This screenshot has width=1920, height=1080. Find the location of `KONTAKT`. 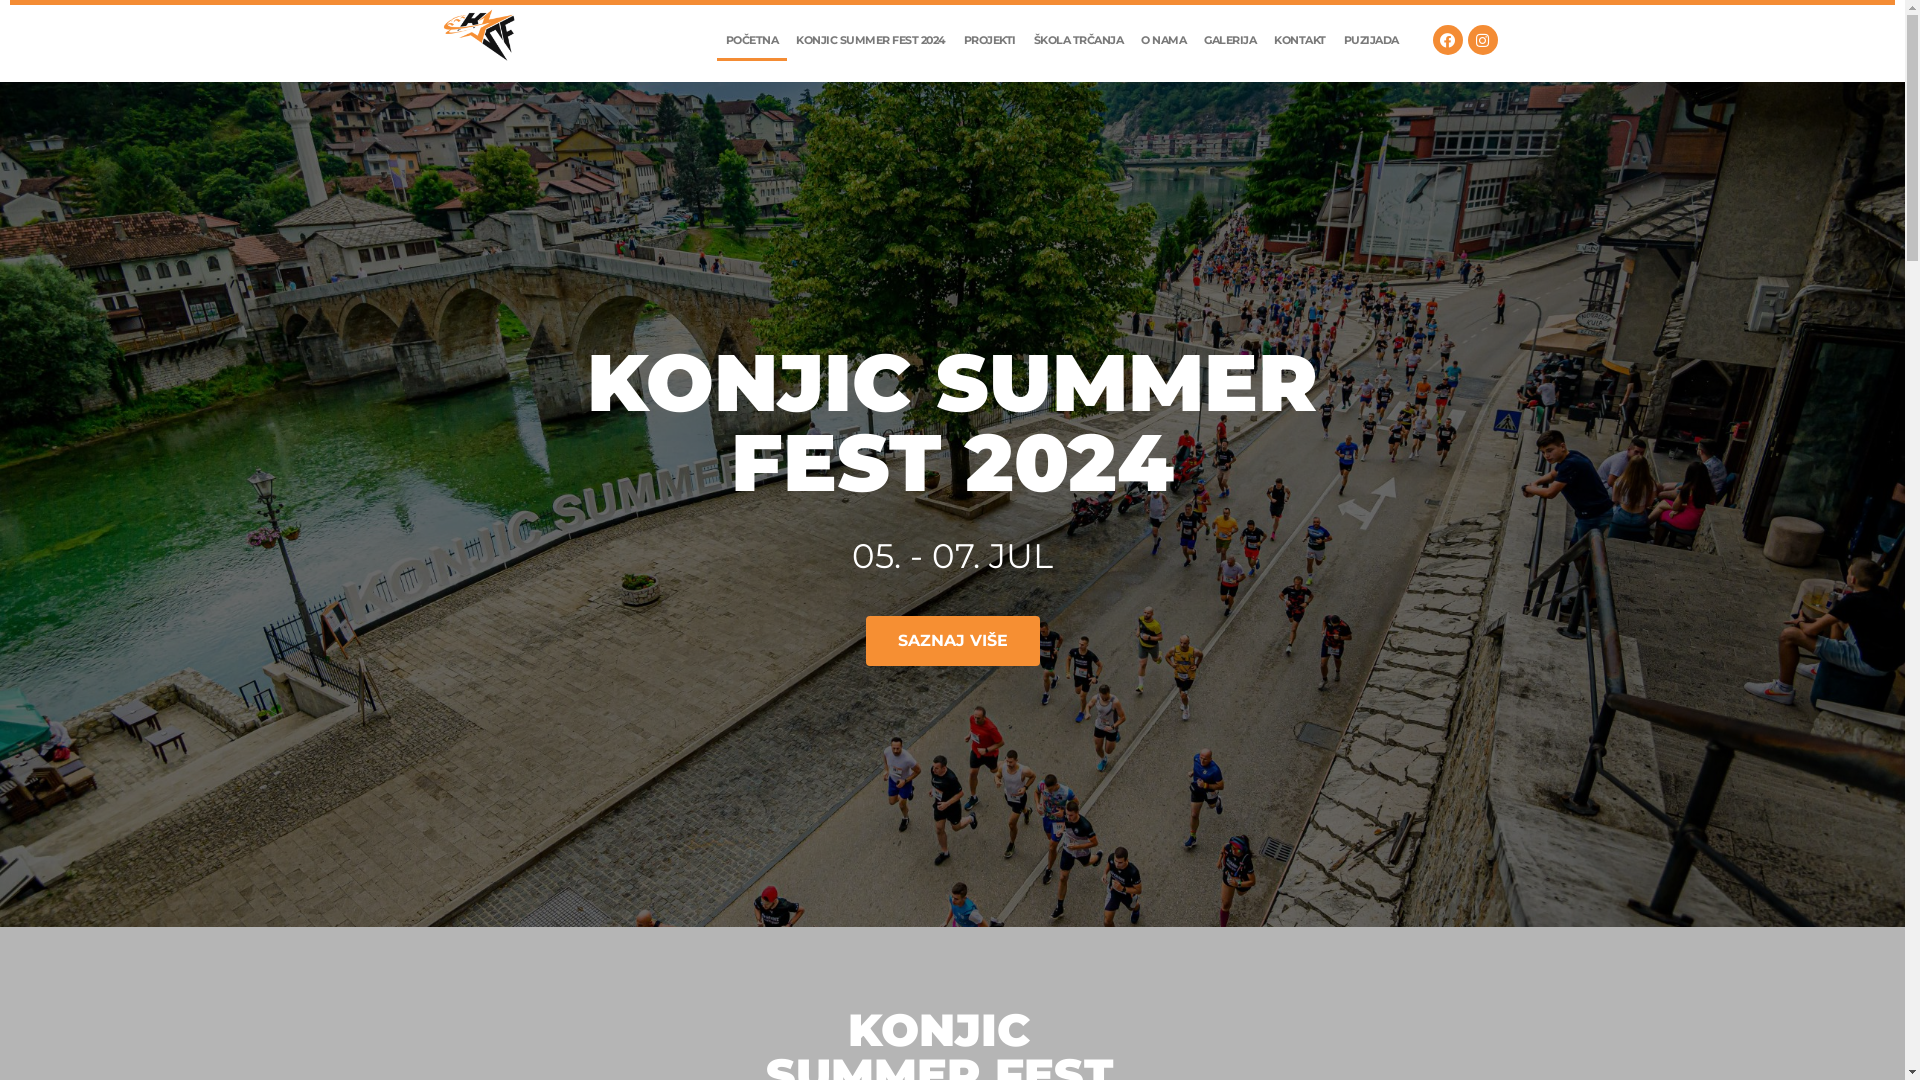

KONTAKT is located at coordinates (1300, 40).